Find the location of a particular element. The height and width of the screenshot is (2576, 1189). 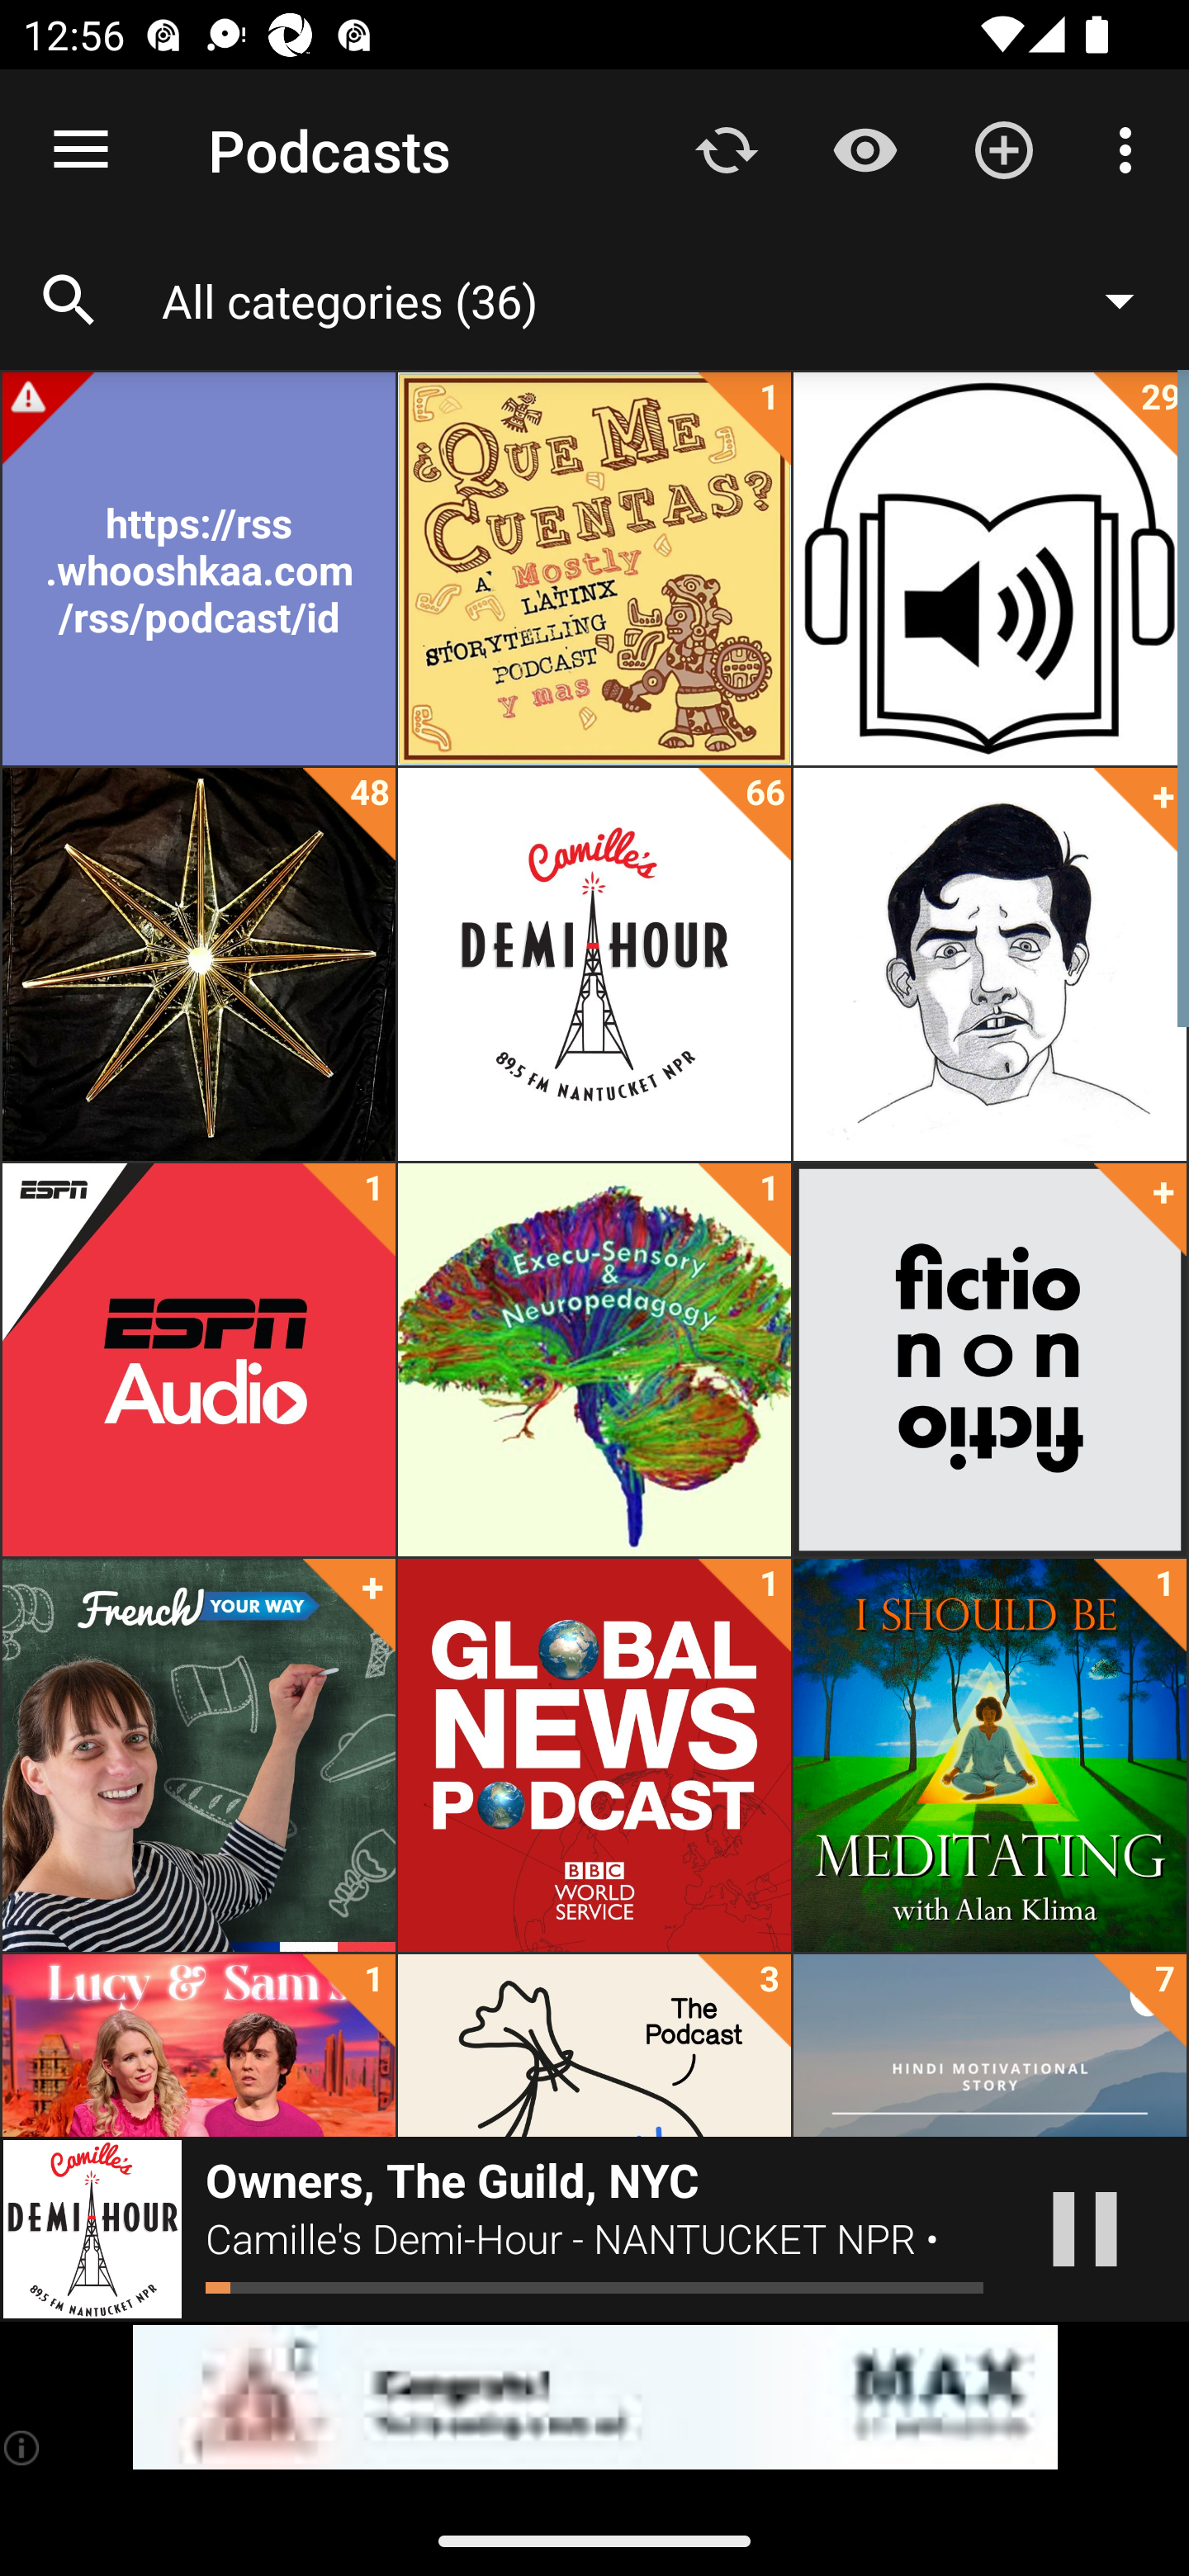

fiction/non/fiction + is located at coordinates (989, 1360).